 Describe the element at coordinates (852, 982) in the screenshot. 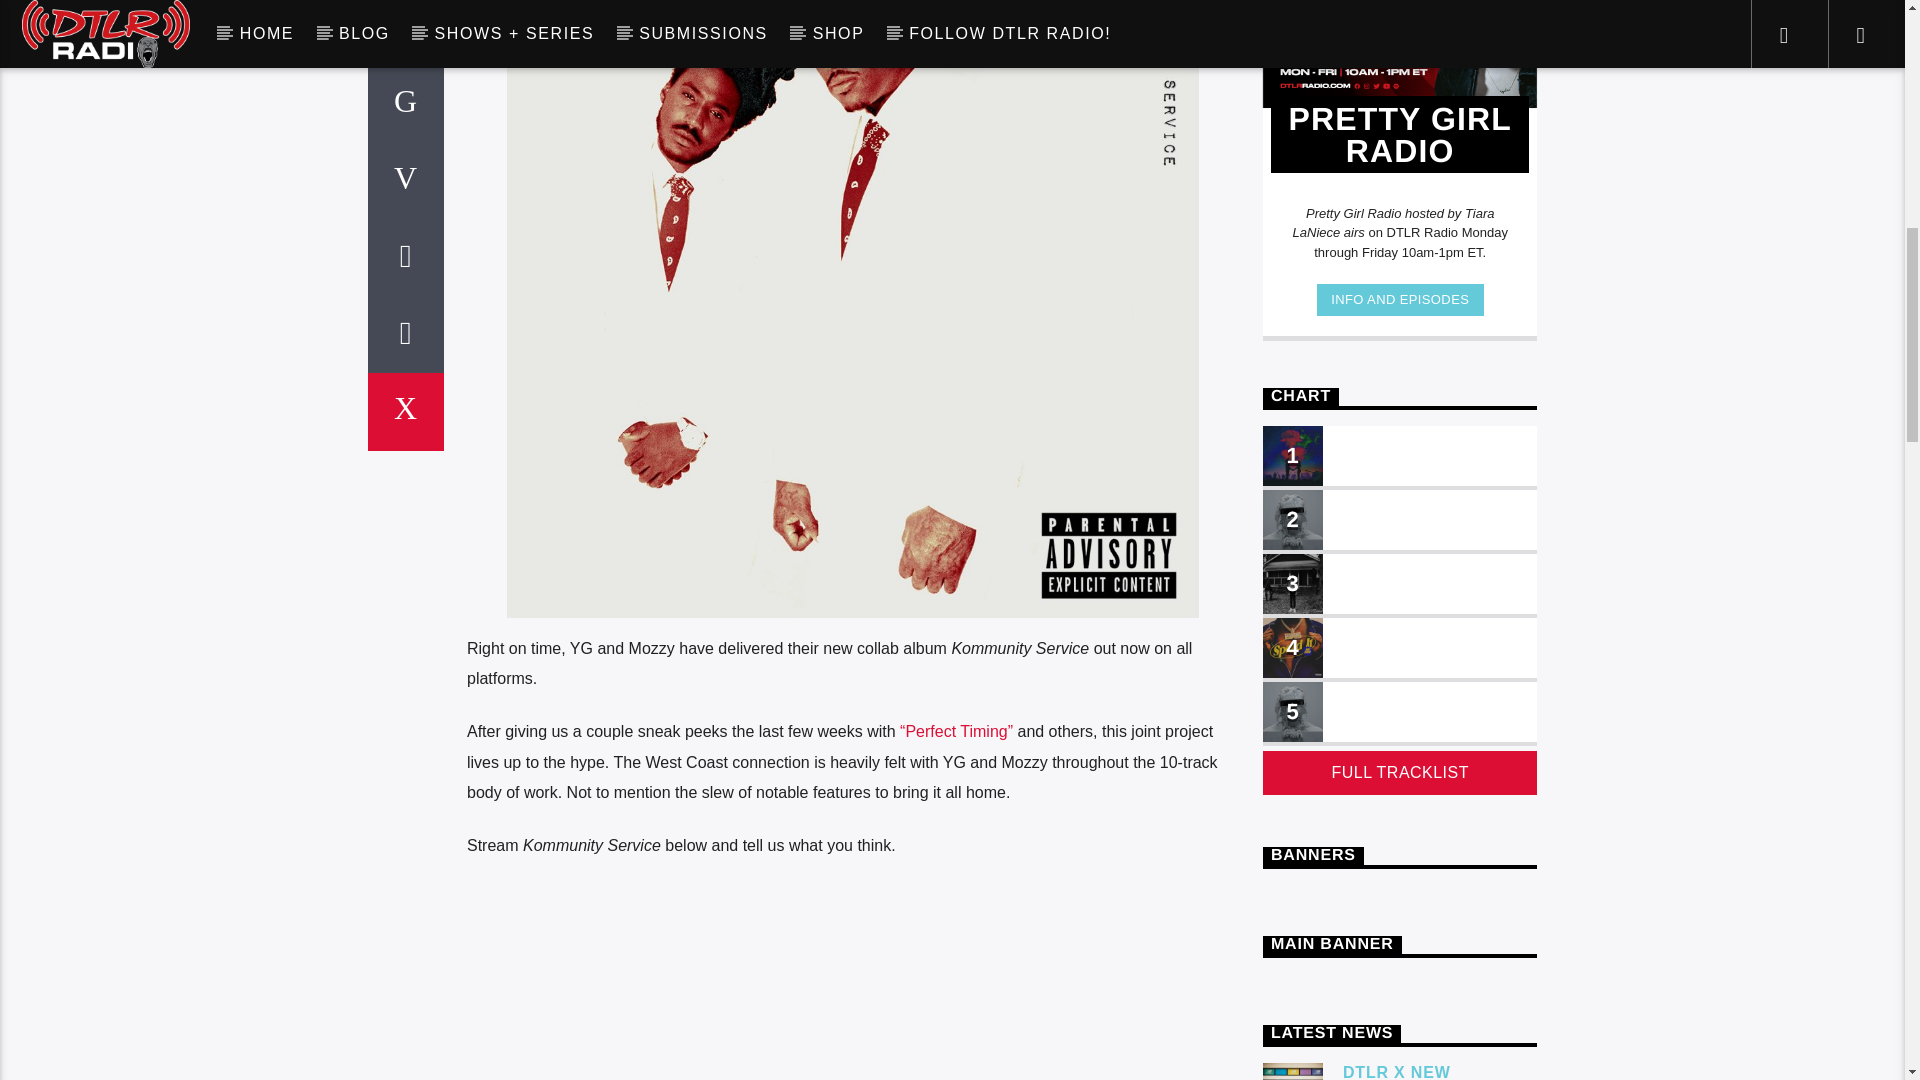

I see `Spotify Embed: Kommunity Service` at that location.